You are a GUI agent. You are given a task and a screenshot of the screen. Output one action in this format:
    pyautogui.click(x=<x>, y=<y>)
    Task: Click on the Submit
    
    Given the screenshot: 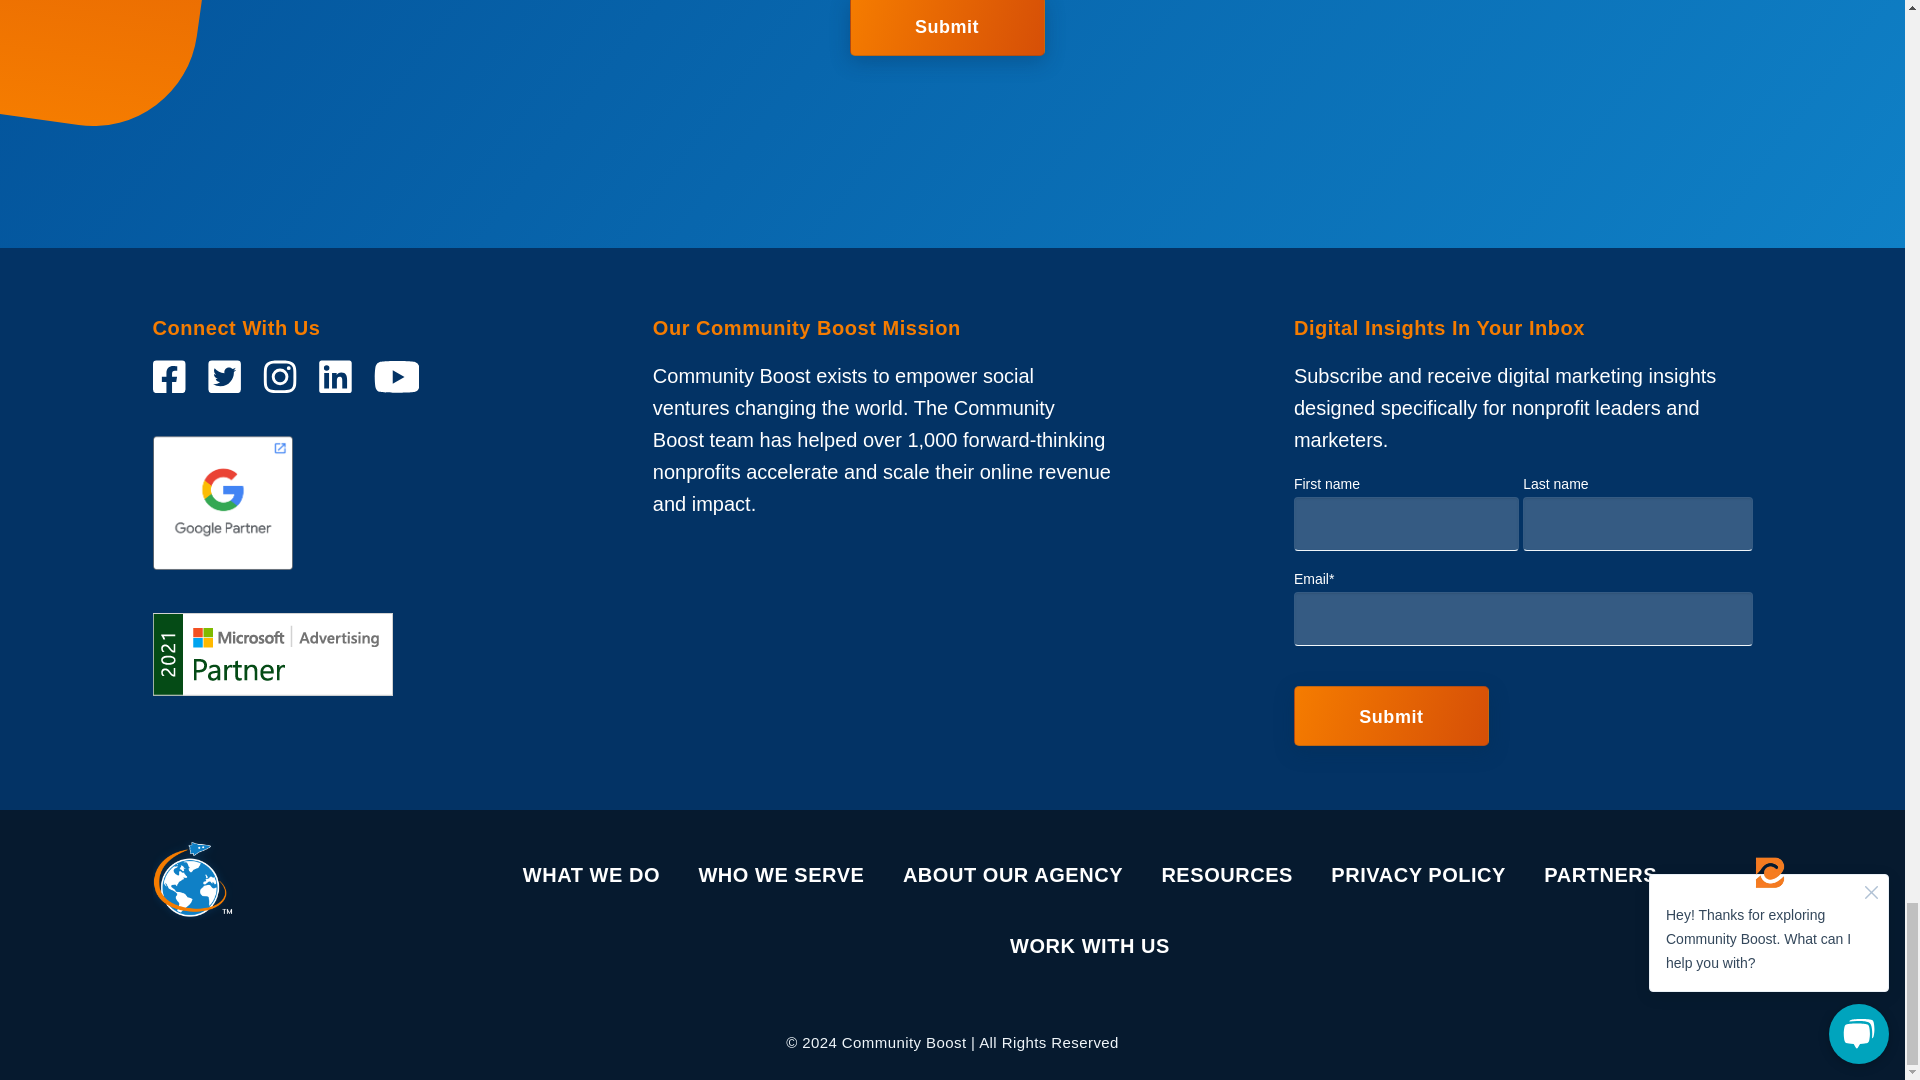 What is the action you would take?
    pyautogui.click(x=1392, y=716)
    